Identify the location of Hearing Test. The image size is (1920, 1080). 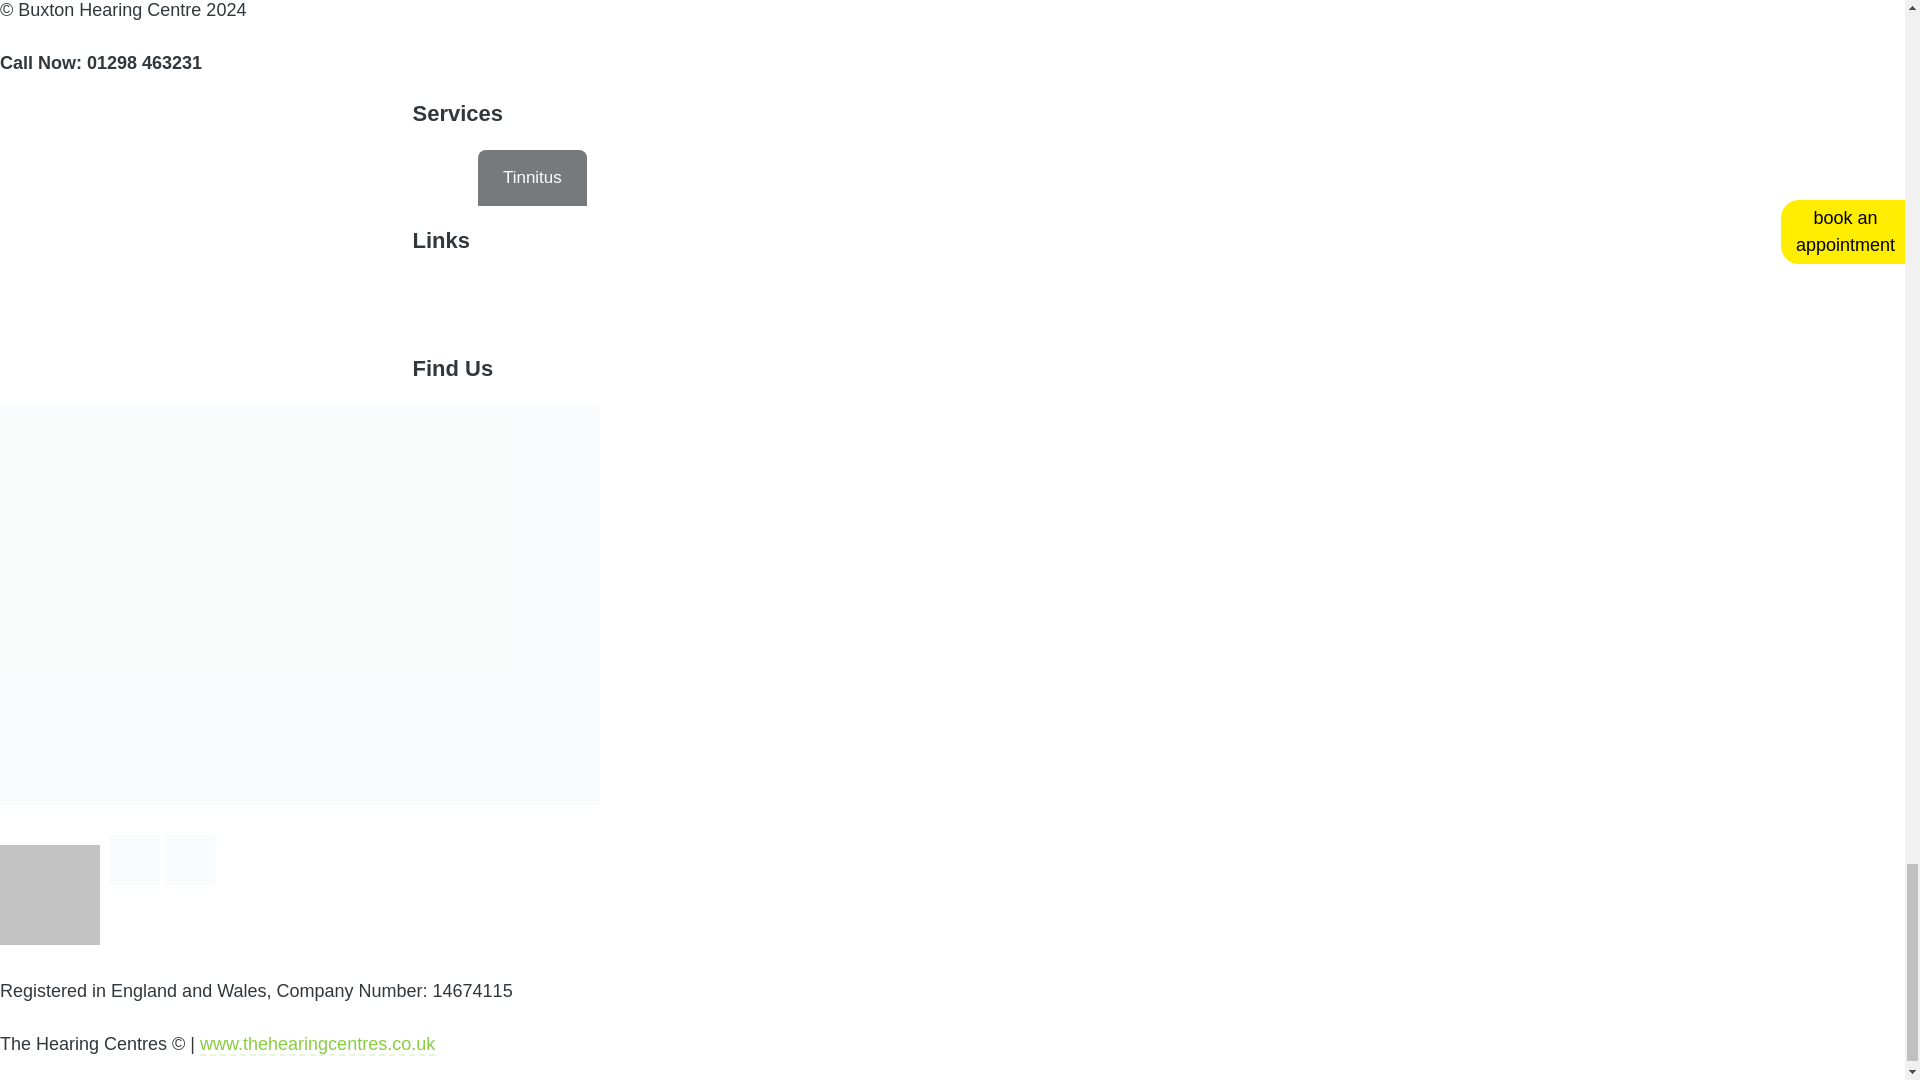
(405, 178).